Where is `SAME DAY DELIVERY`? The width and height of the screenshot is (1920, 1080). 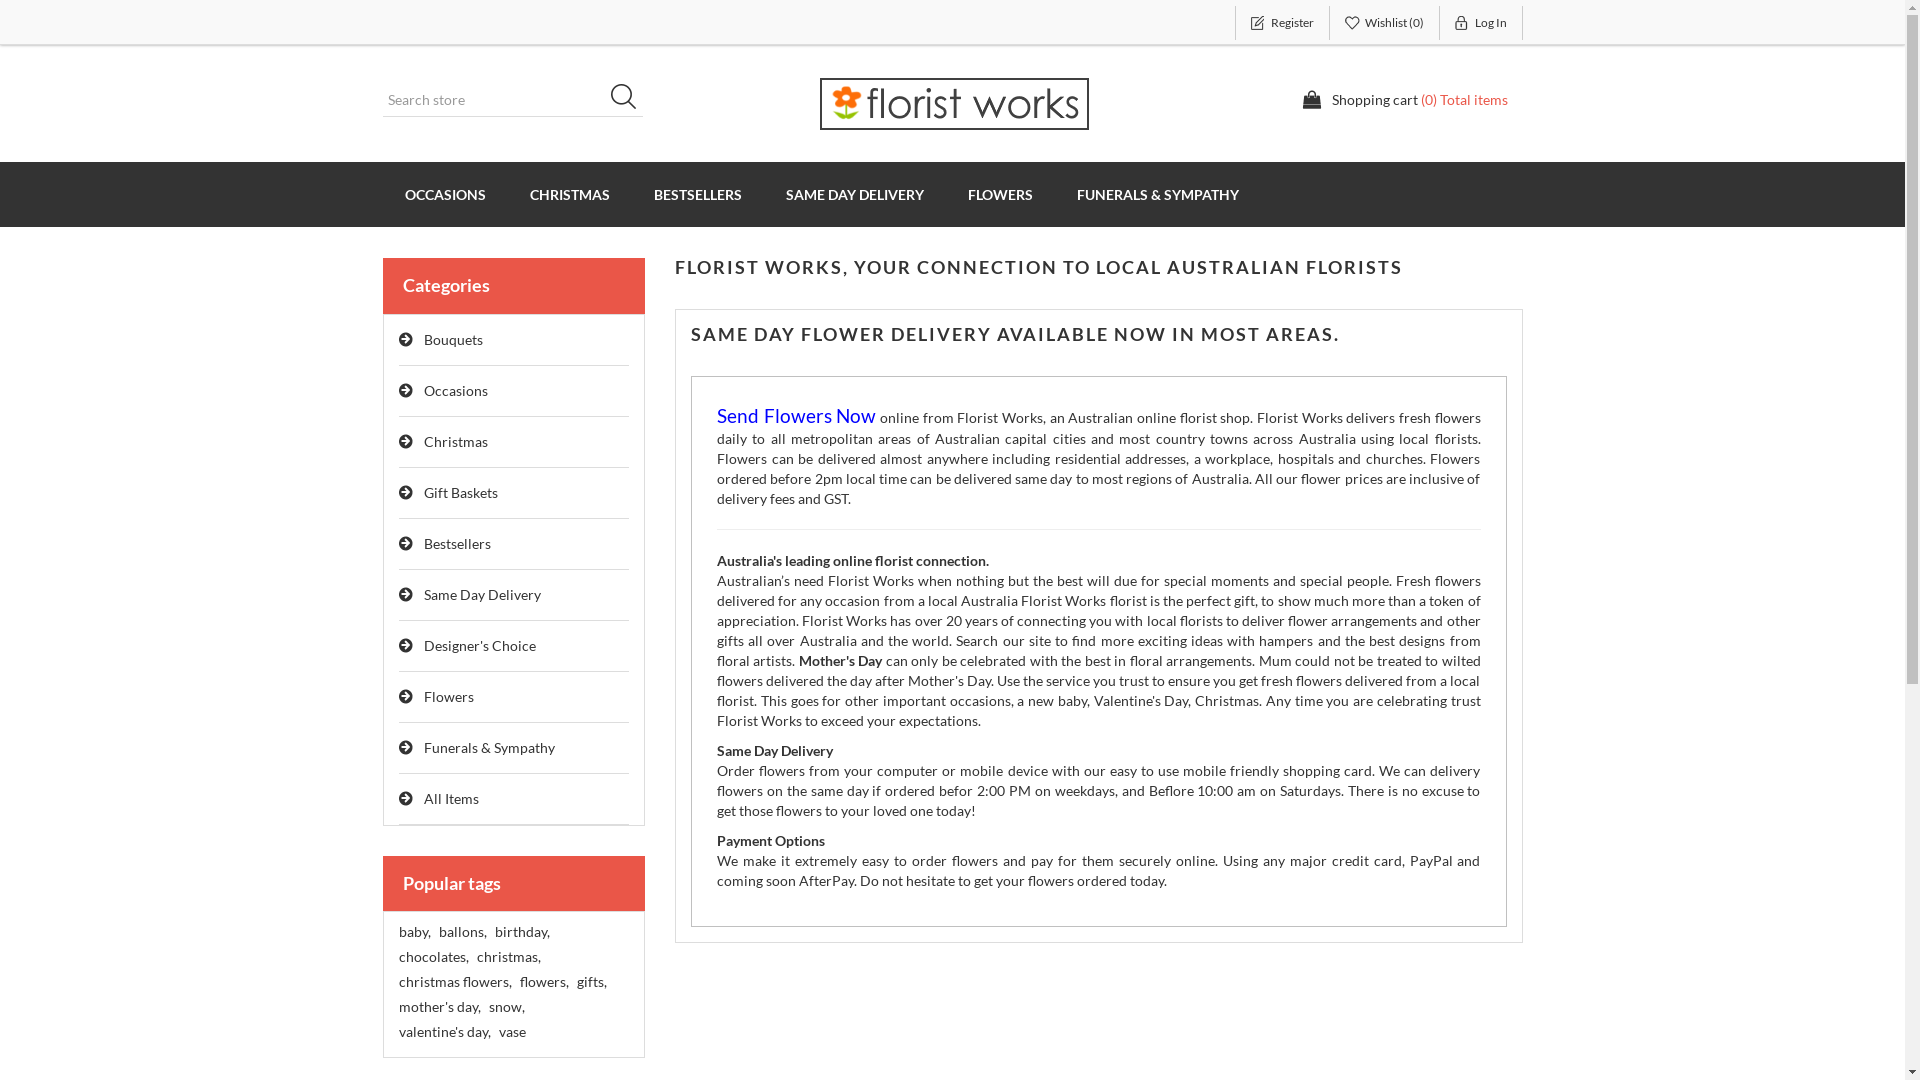
SAME DAY DELIVERY is located at coordinates (855, 194).